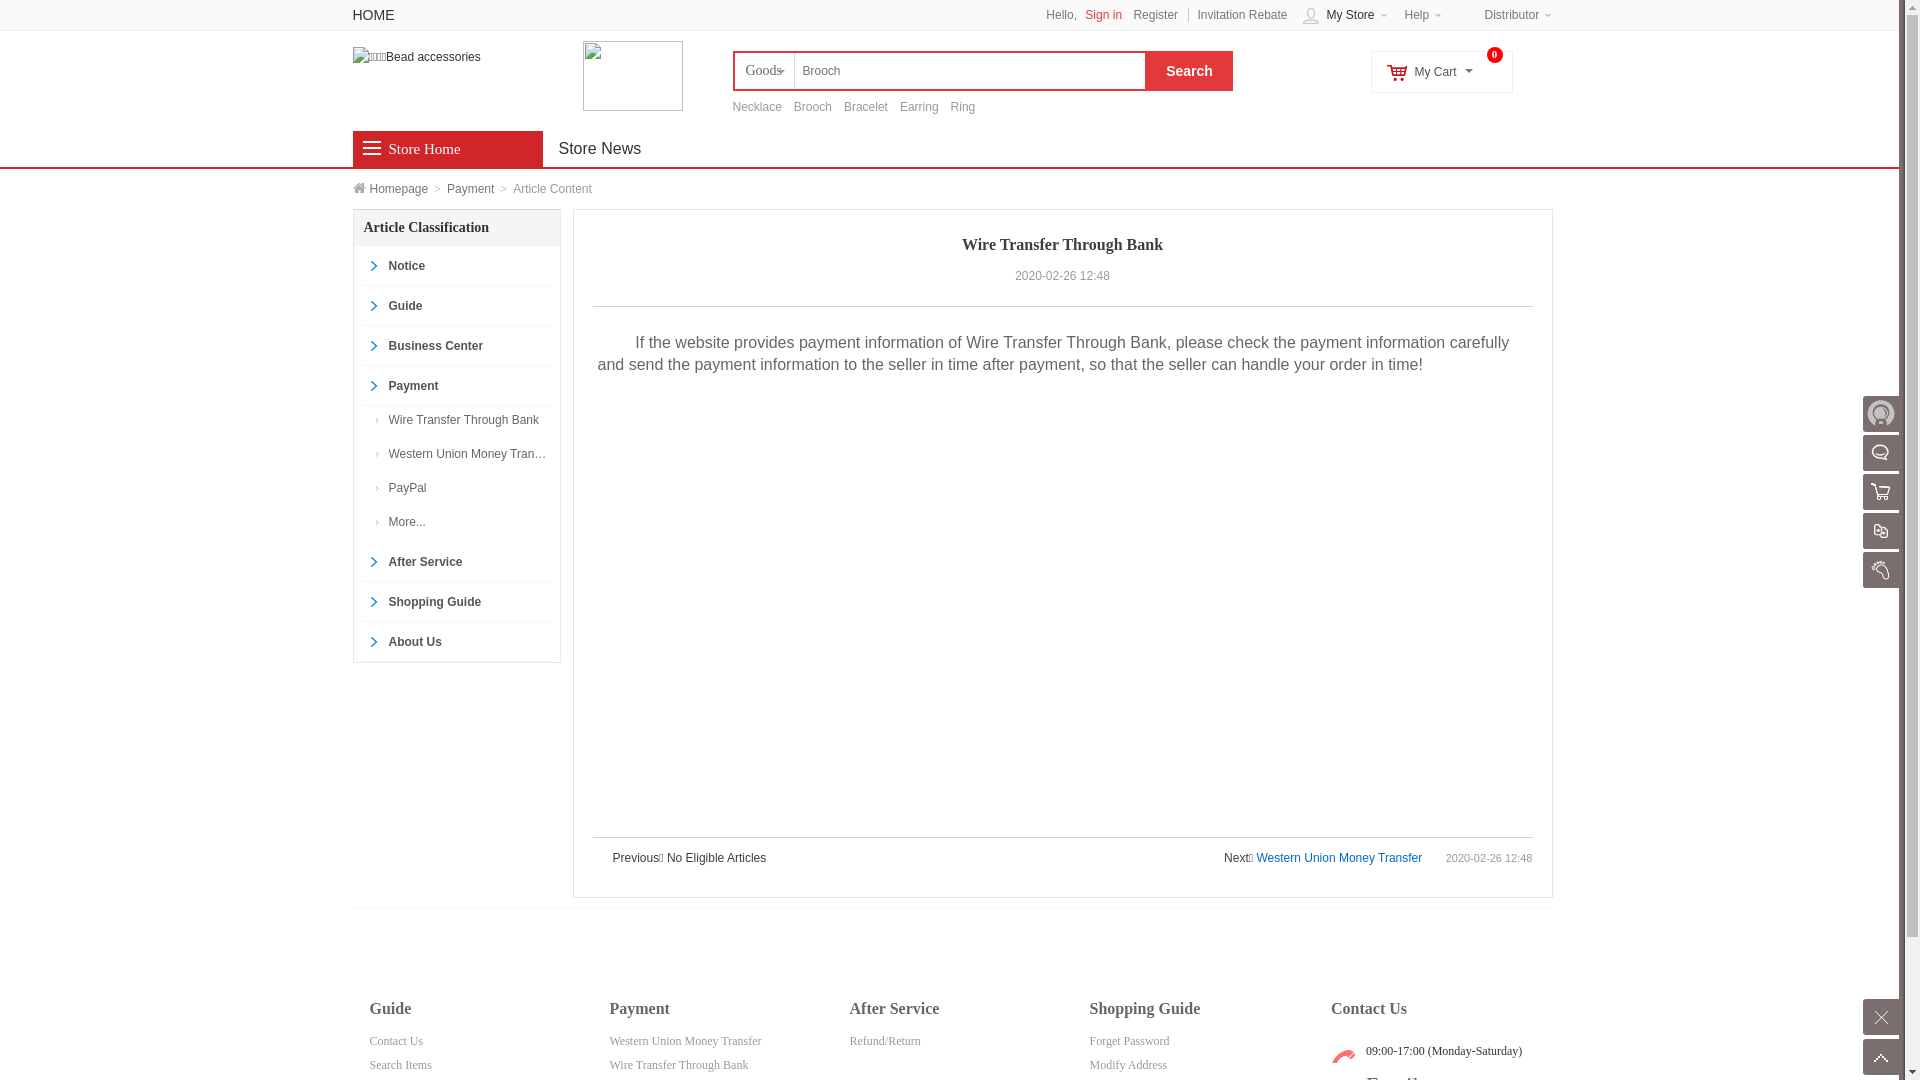 The width and height of the screenshot is (1920, 1080). What do you see at coordinates (756, 107) in the screenshot?
I see `Necklace` at bounding box center [756, 107].